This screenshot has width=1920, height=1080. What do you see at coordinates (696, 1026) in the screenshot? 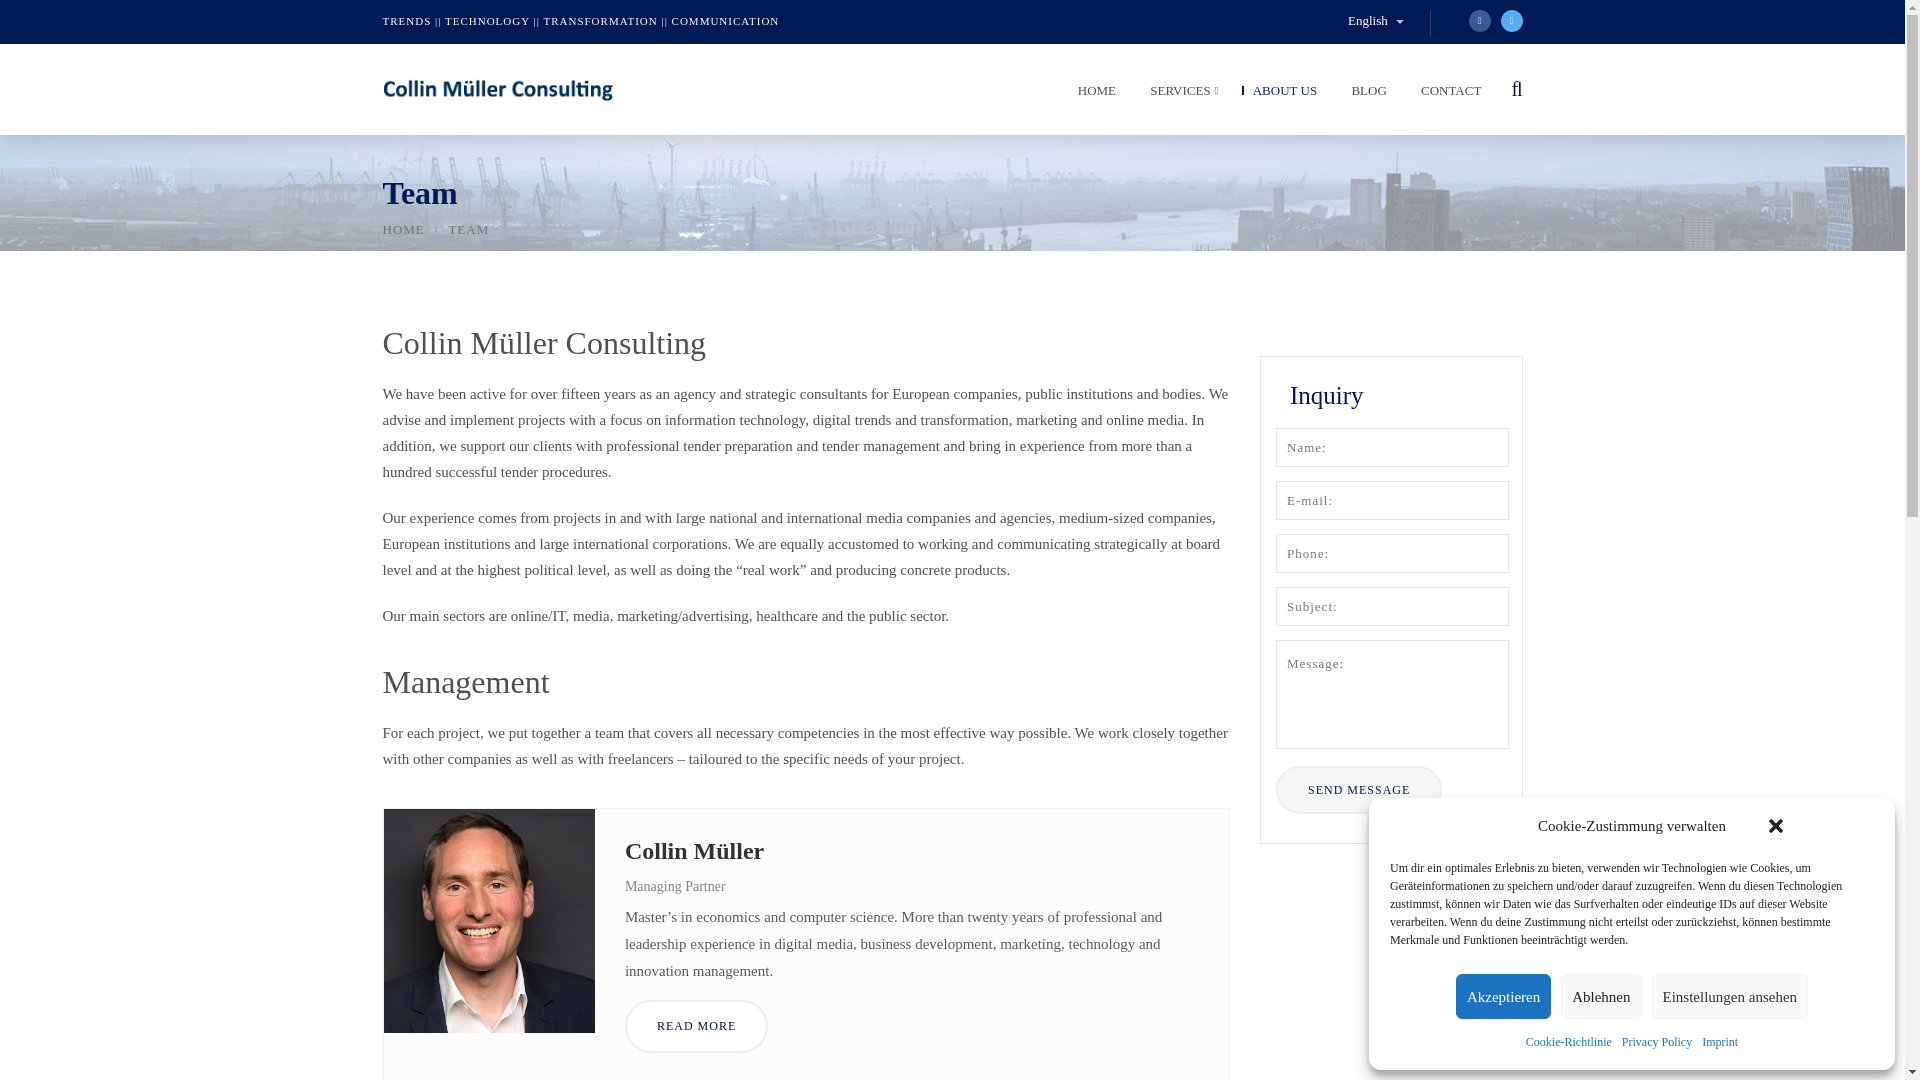
I see `READ MORE` at bounding box center [696, 1026].